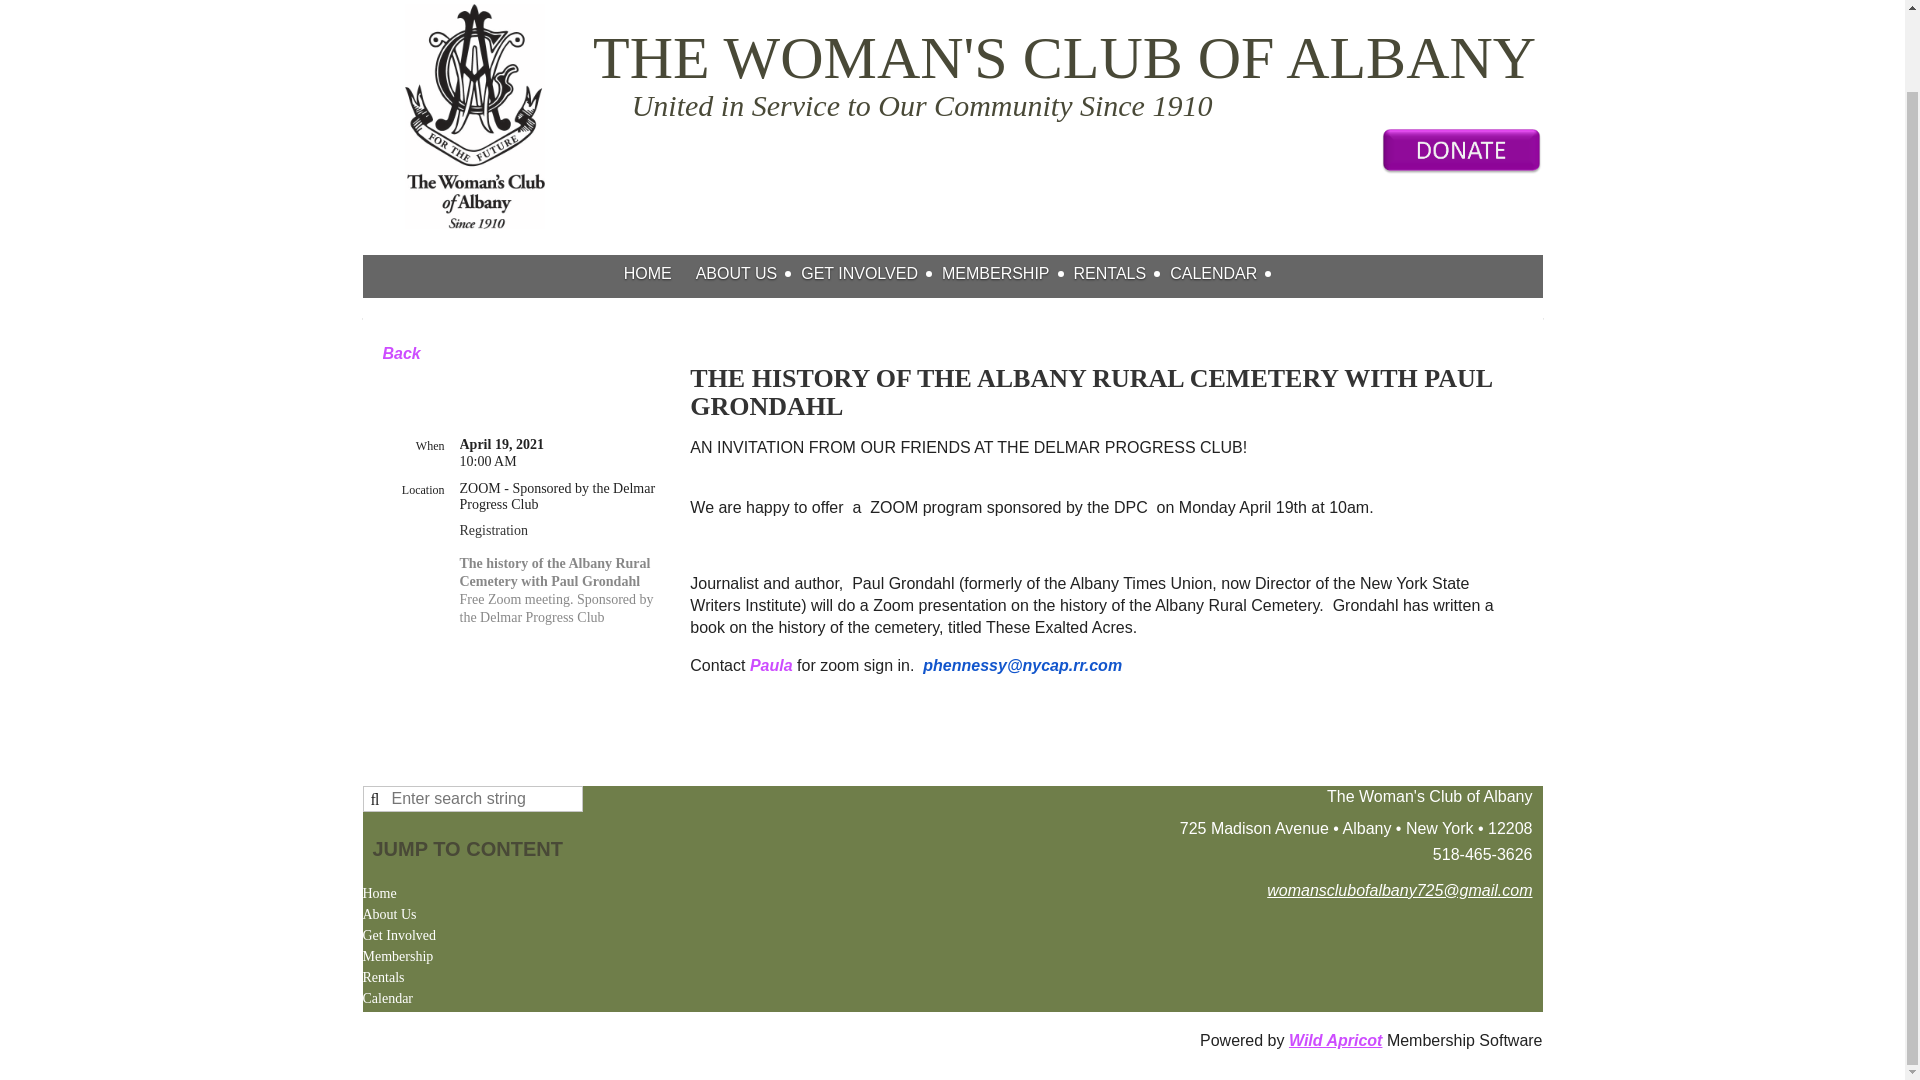 Image resolution: width=1920 pixels, height=1080 pixels. What do you see at coordinates (398, 935) in the screenshot?
I see `Get Involved` at bounding box center [398, 935].